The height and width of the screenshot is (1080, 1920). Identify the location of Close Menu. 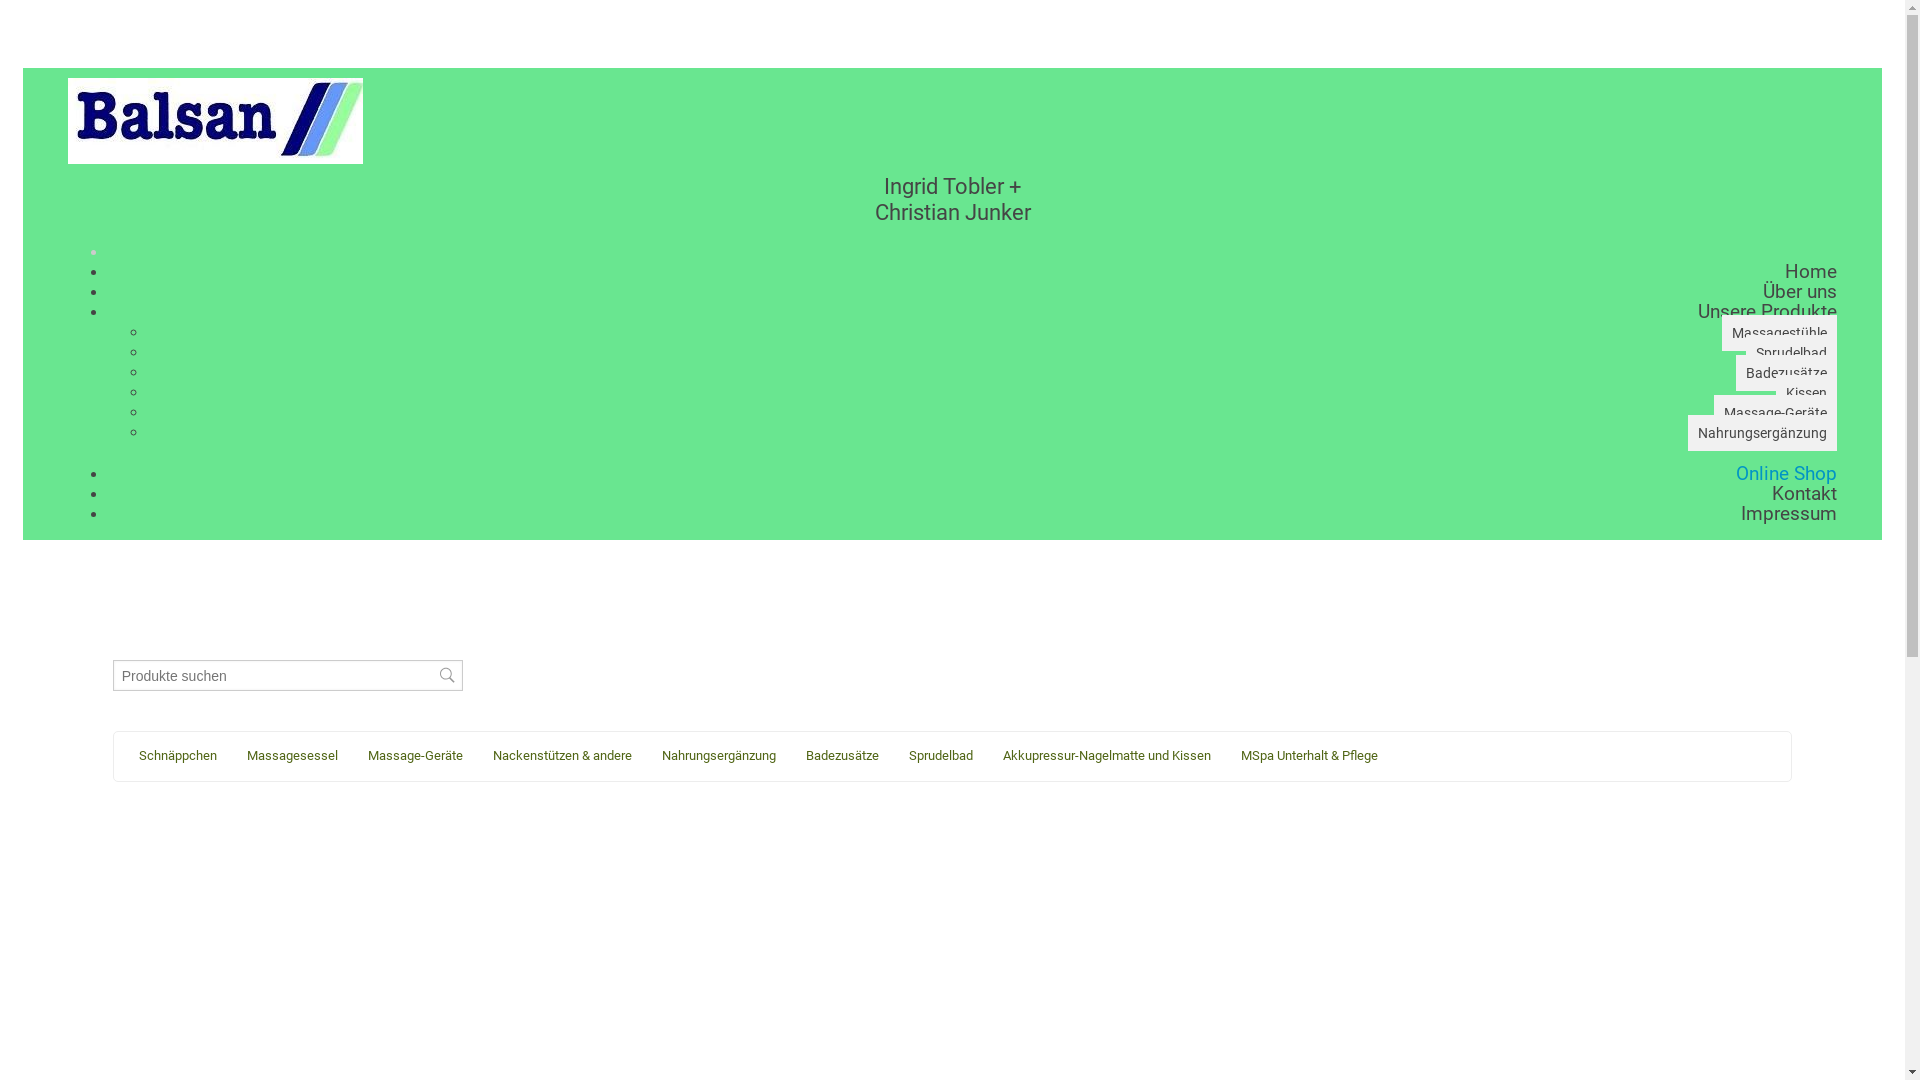
(972, 252).